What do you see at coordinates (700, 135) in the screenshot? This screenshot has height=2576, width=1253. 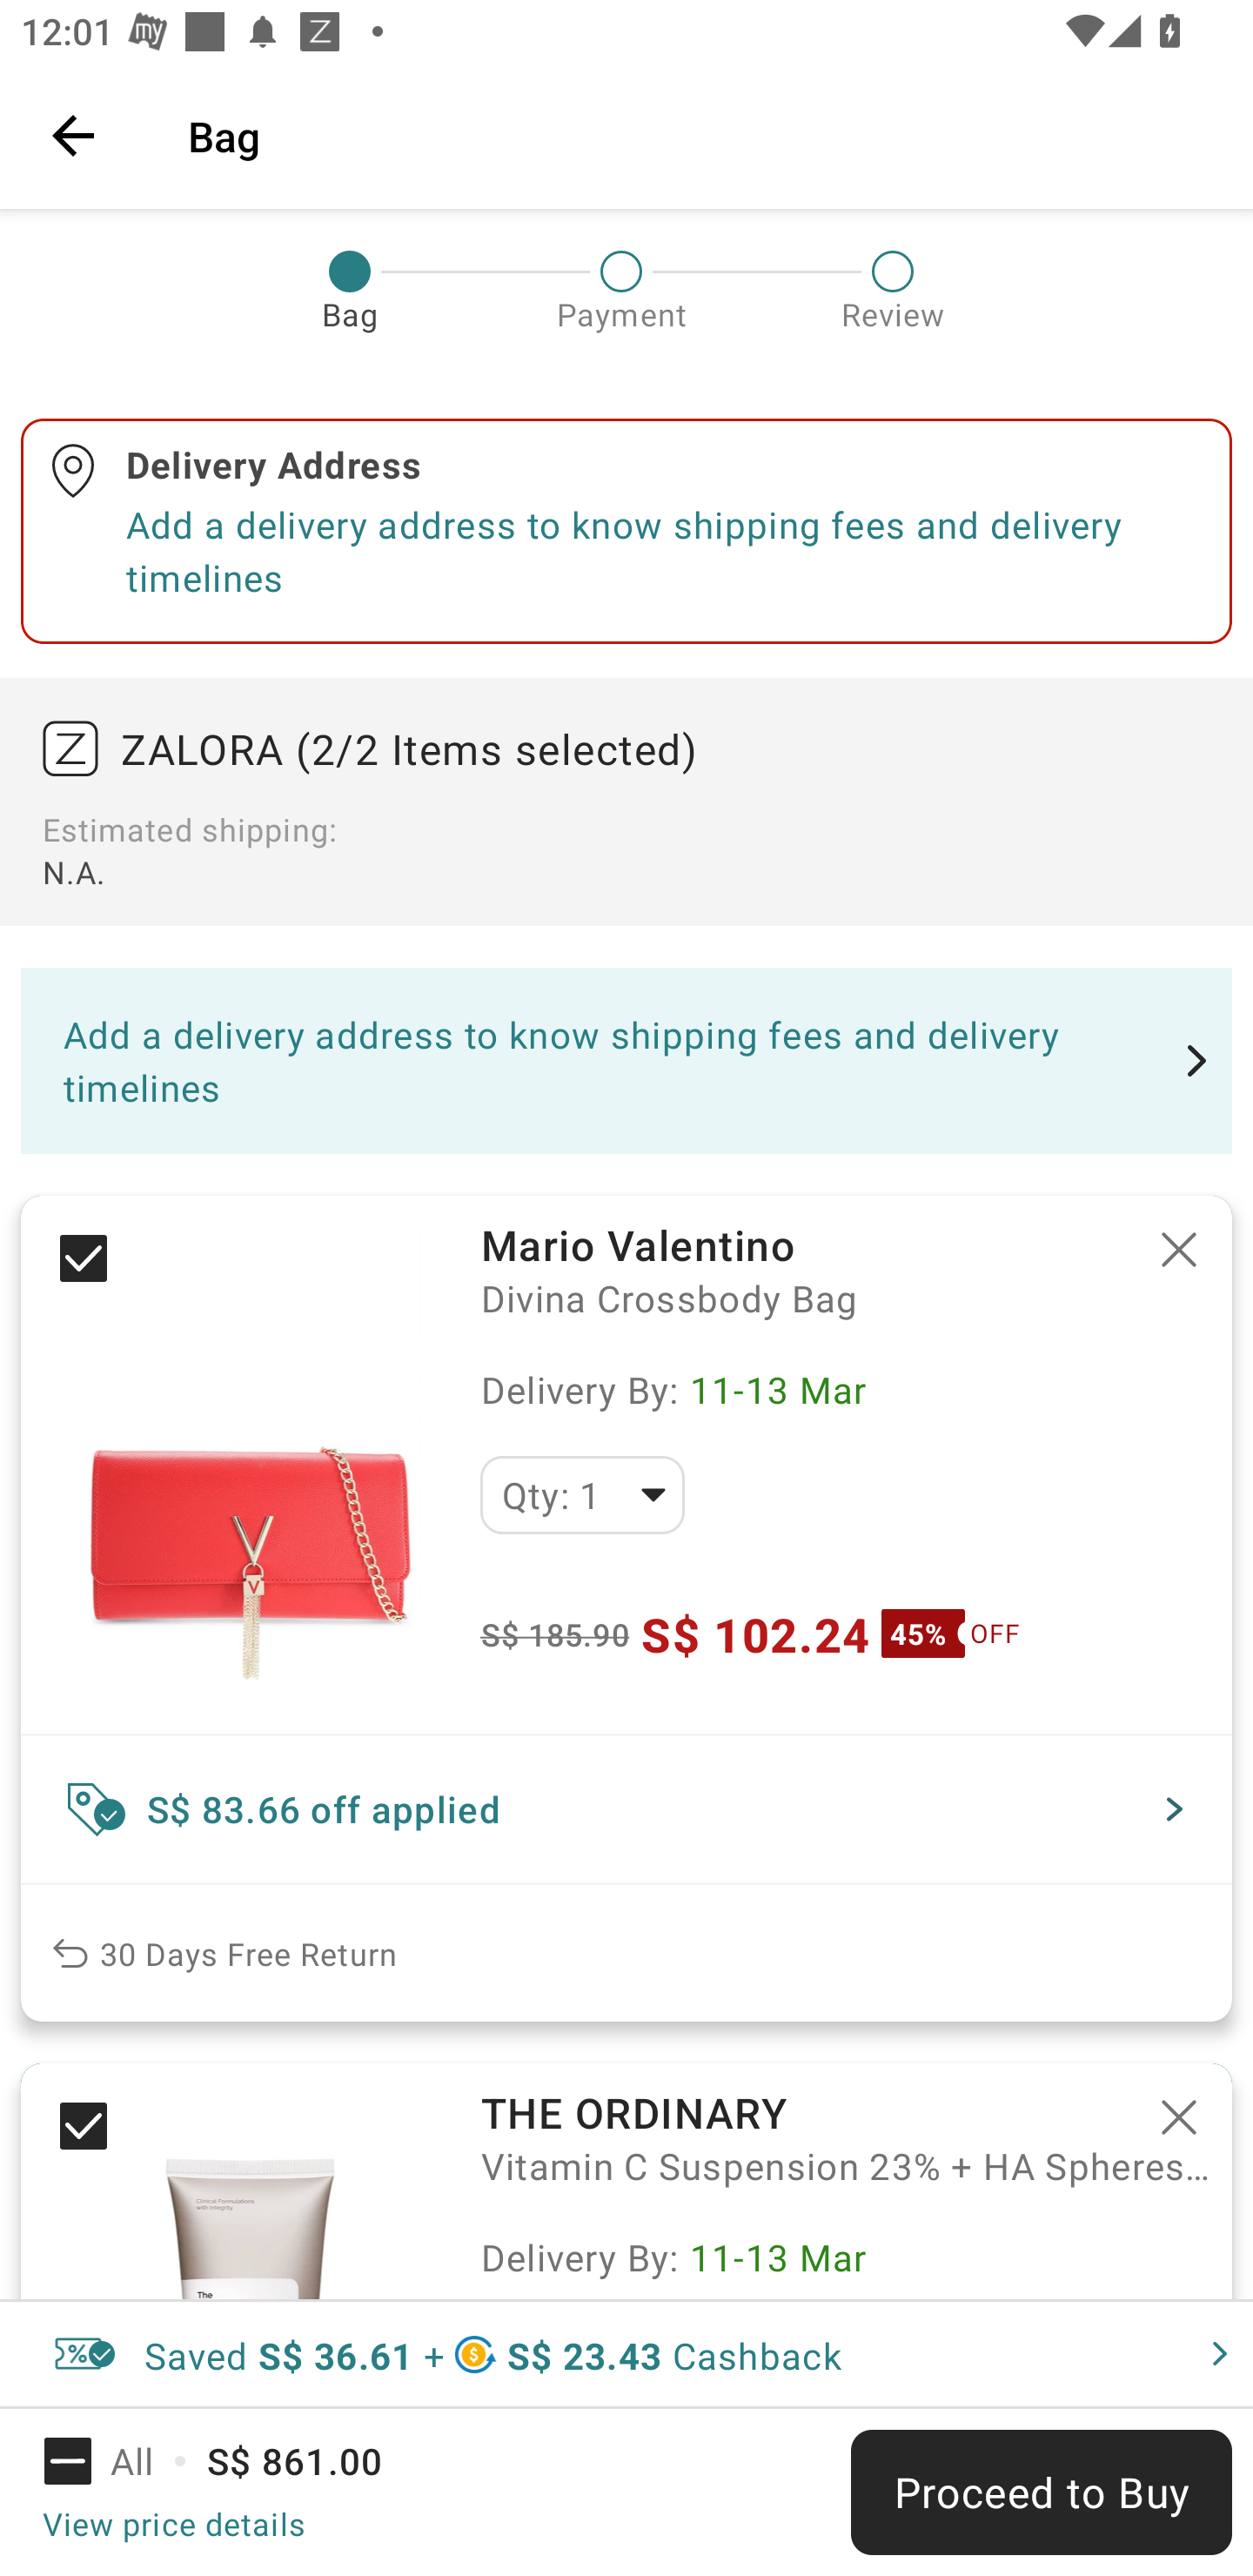 I see `Bag` at bounding box center [700, 135].